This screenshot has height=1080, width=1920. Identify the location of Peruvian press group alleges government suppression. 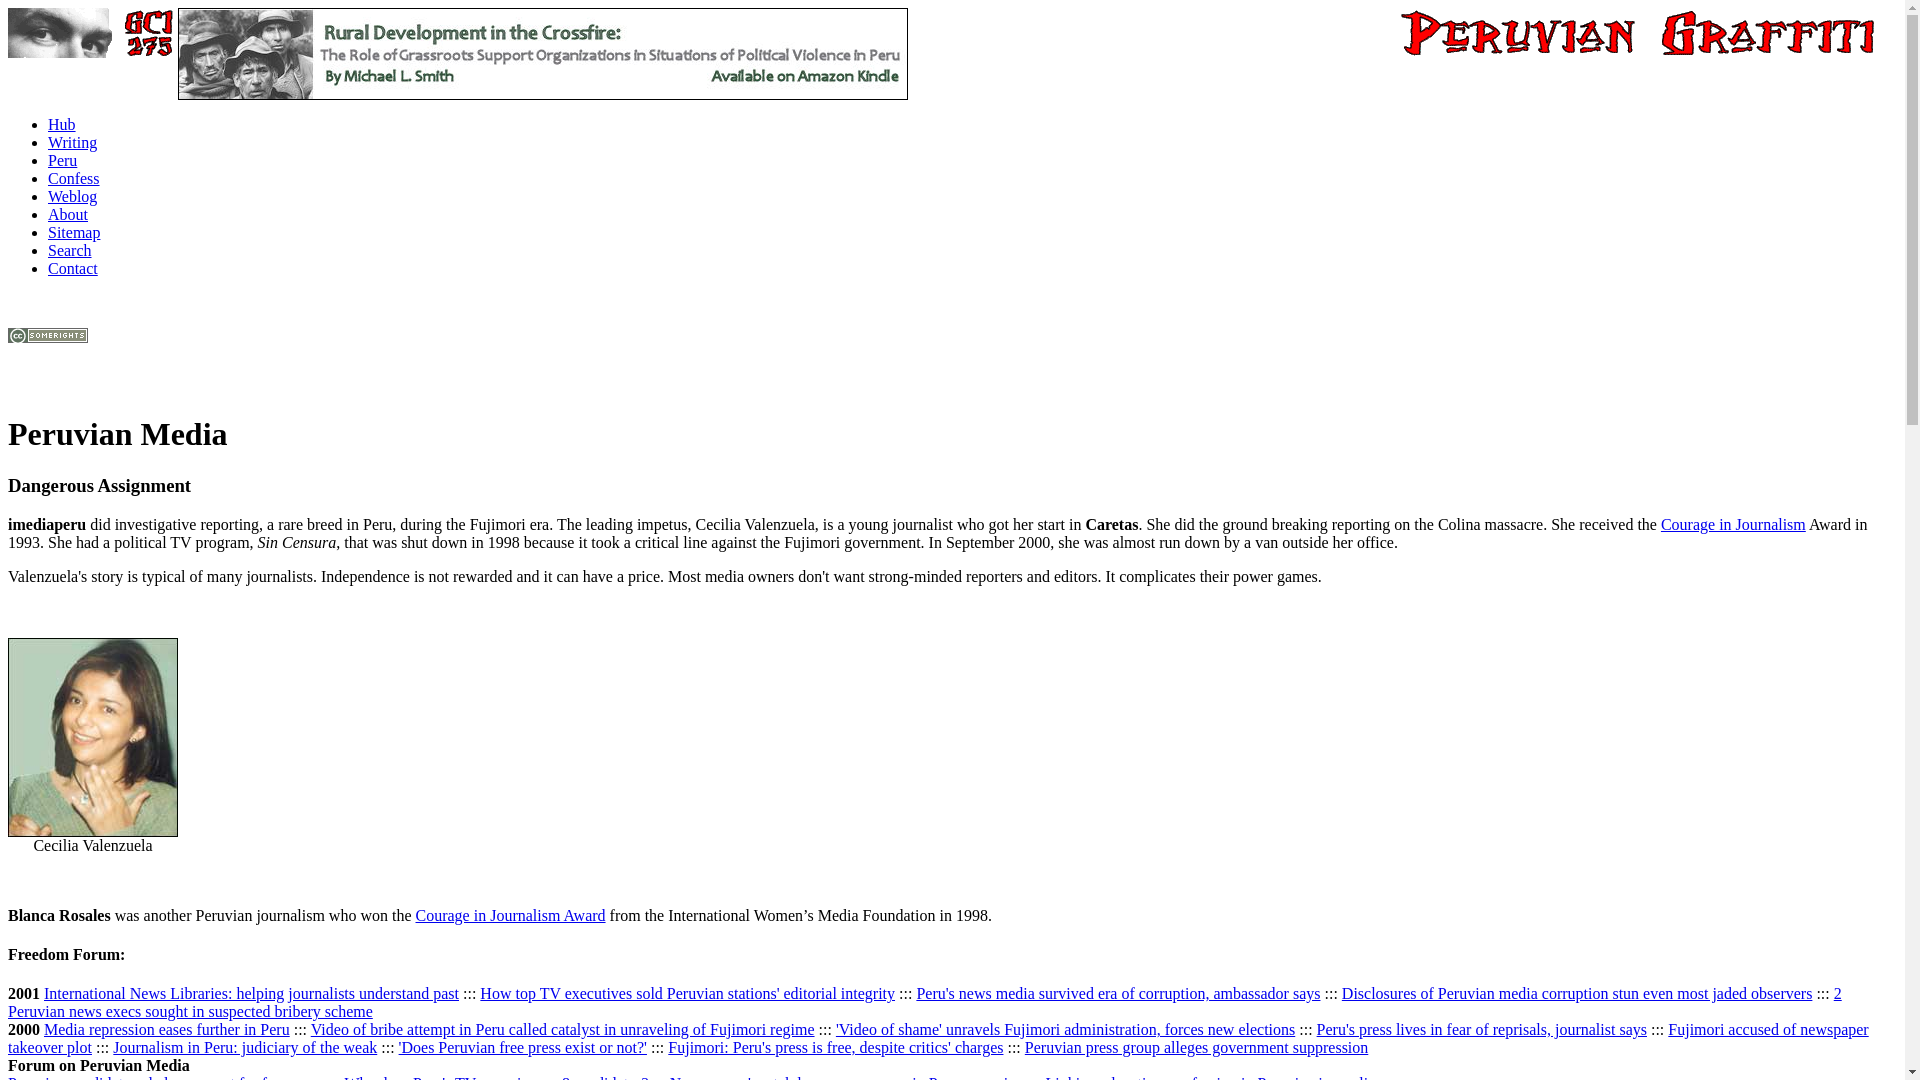
(1196, 1047).